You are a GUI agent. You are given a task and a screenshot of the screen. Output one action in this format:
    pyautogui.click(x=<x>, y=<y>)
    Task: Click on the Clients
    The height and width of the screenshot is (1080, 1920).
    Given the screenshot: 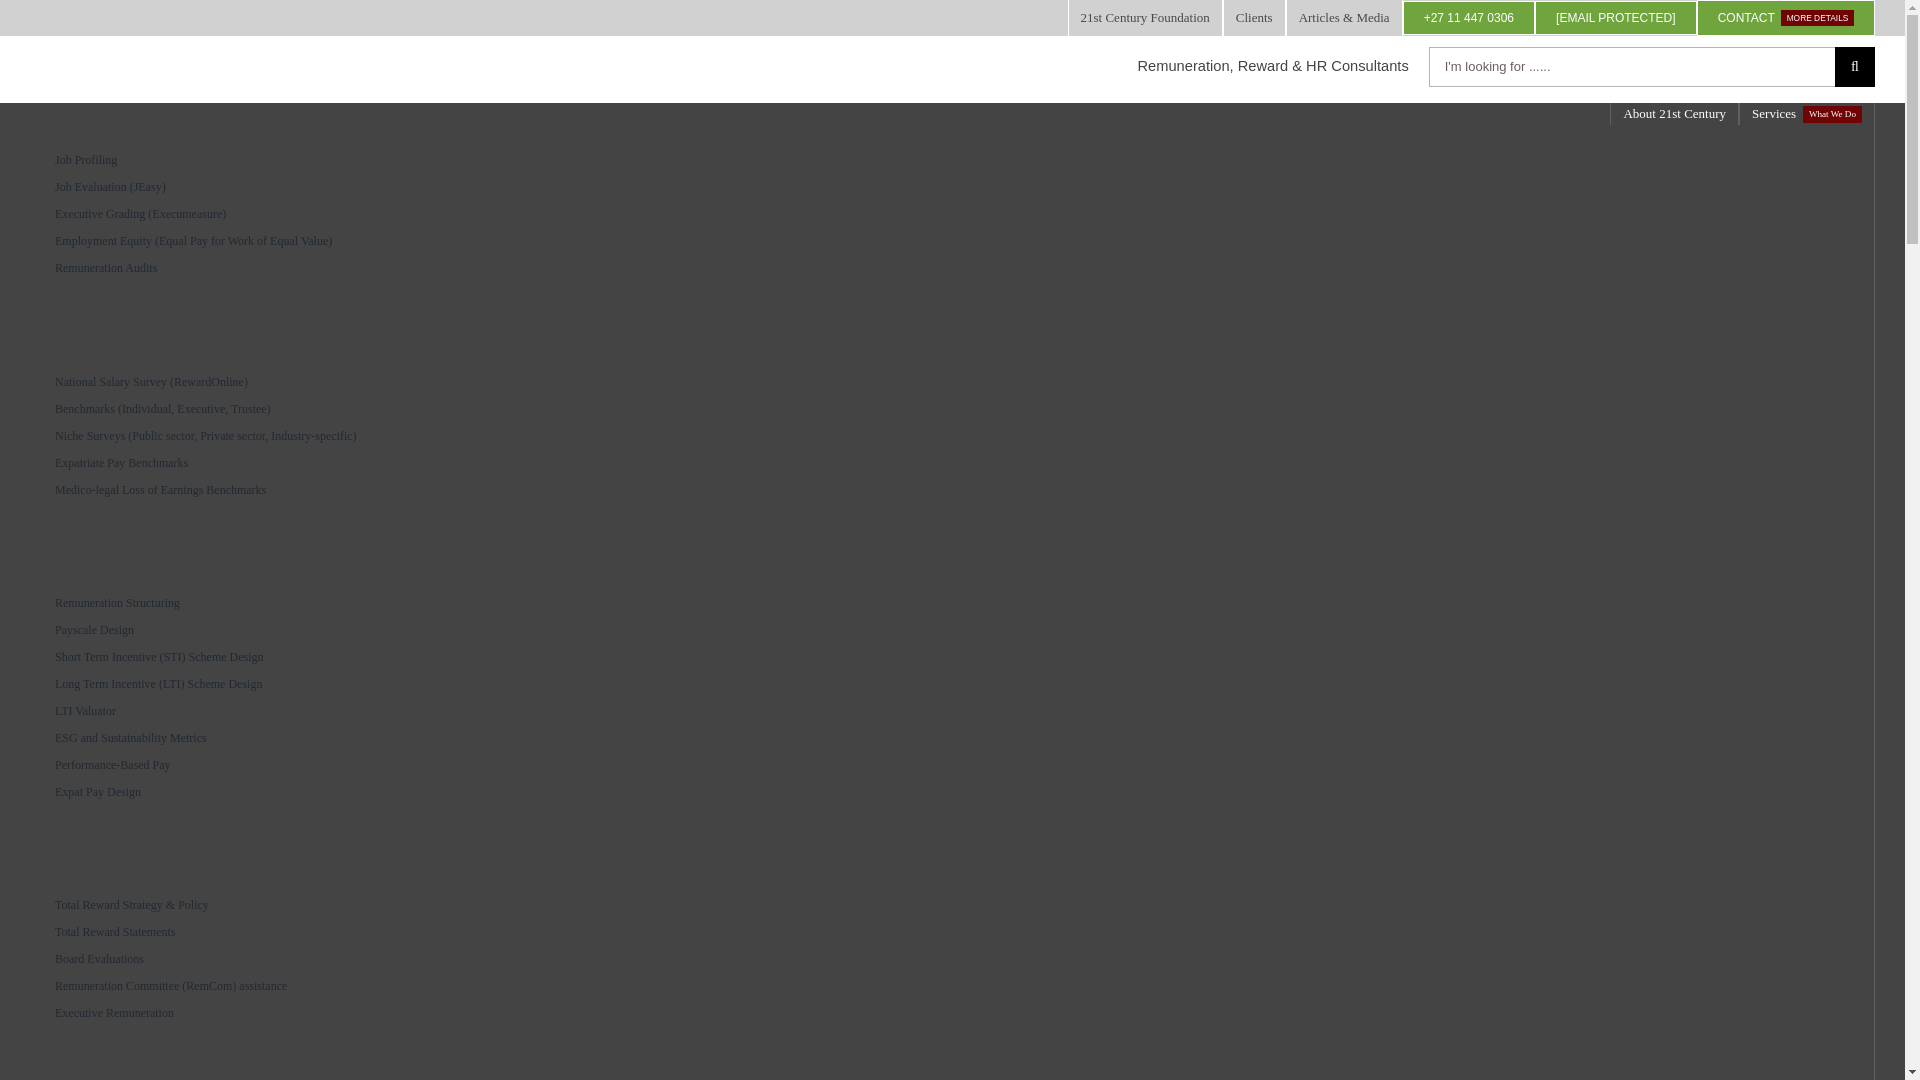 What is the action you would take?
    pyautogui.click(x=114, y=832)
    